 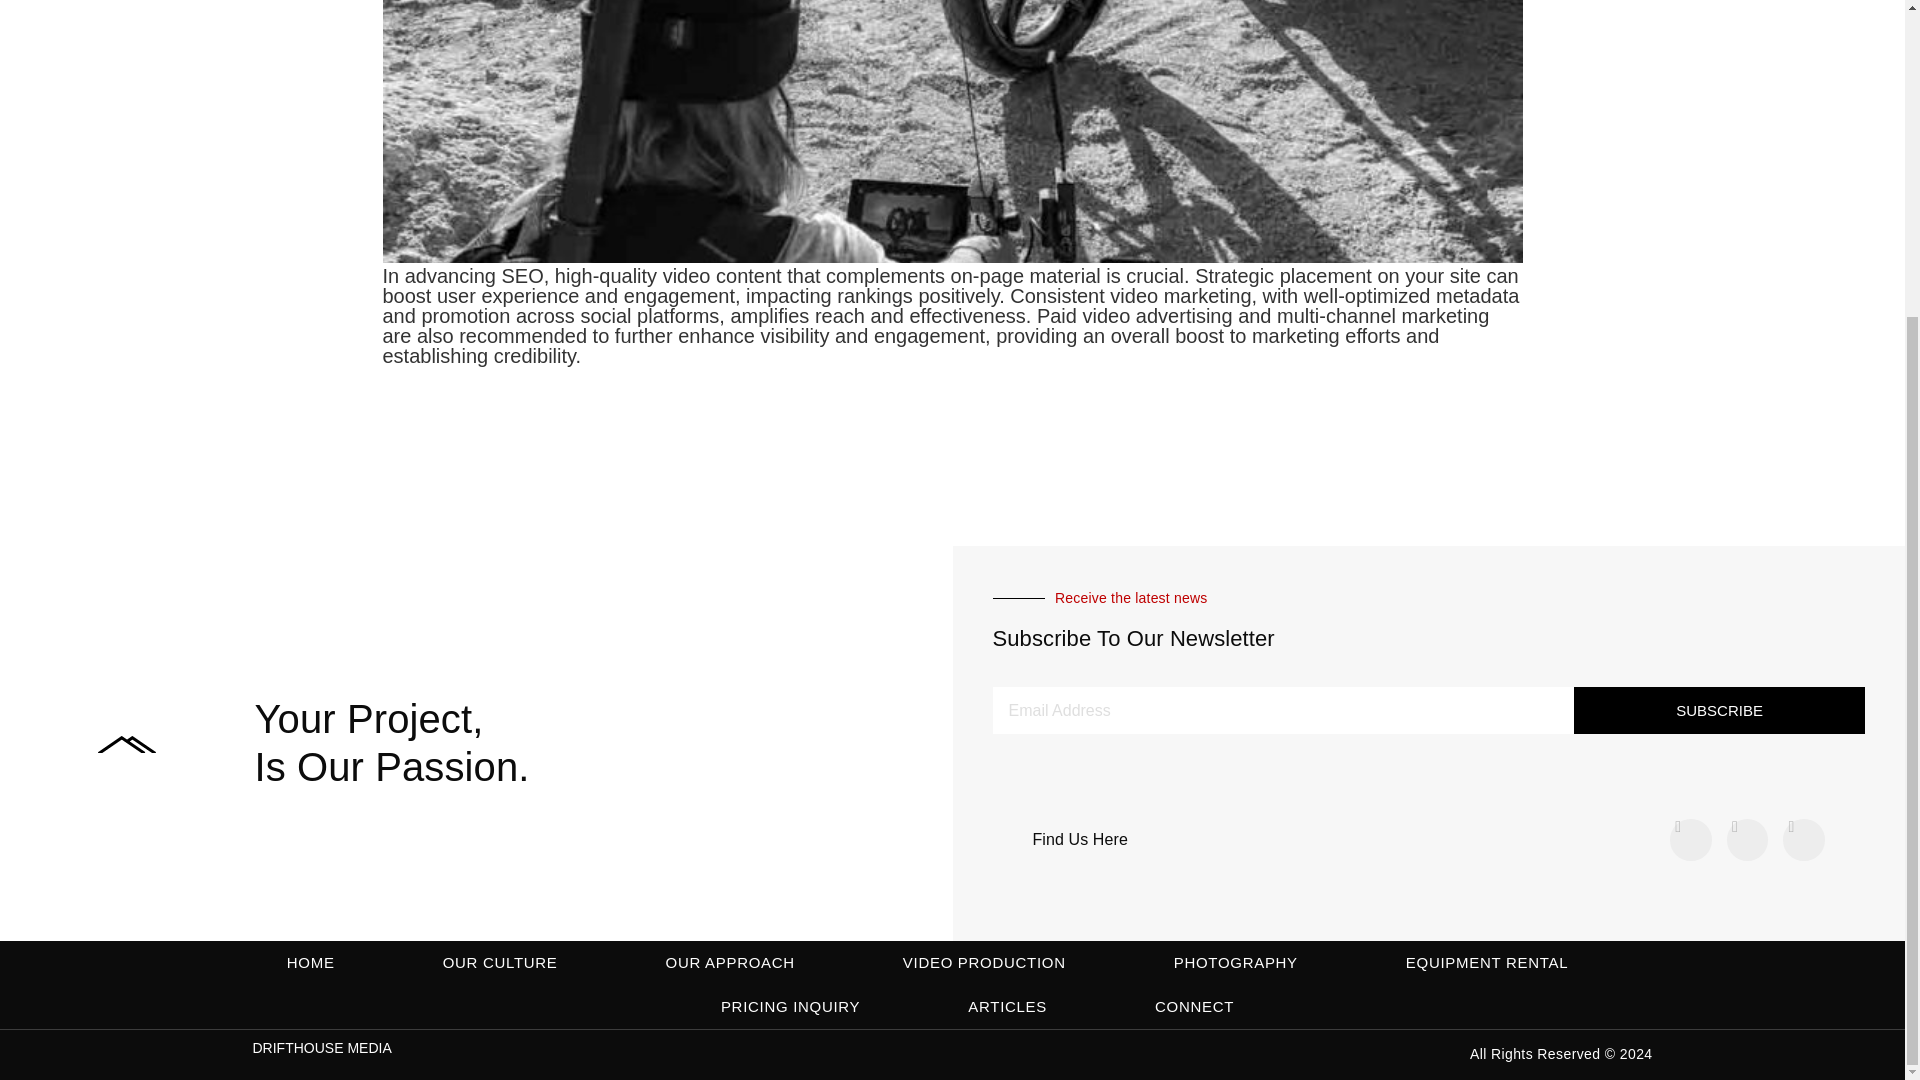 I want to click on PRICING INQUIRY, so click(x=790, y=1006).